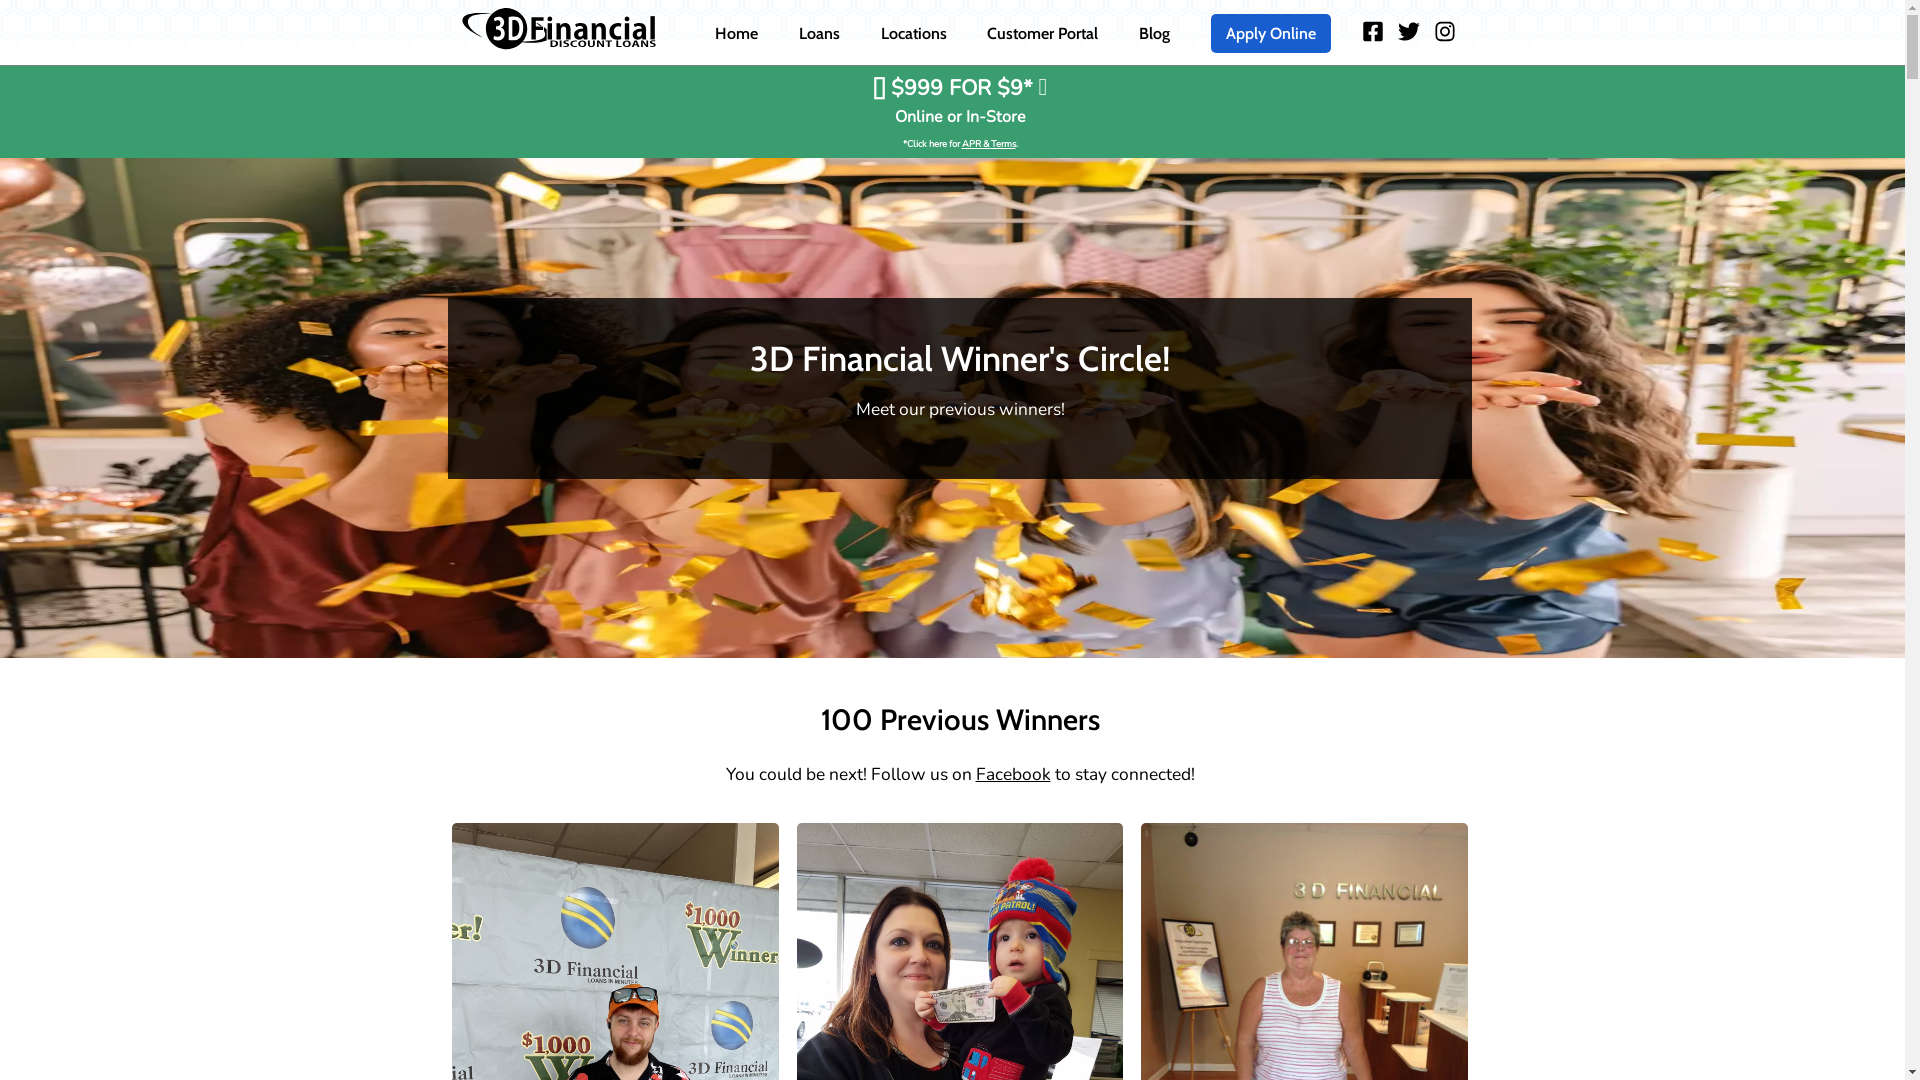  Describe the element at coordinates (1042, 32) in the screenshot. I see `Customer Portal` at that location.